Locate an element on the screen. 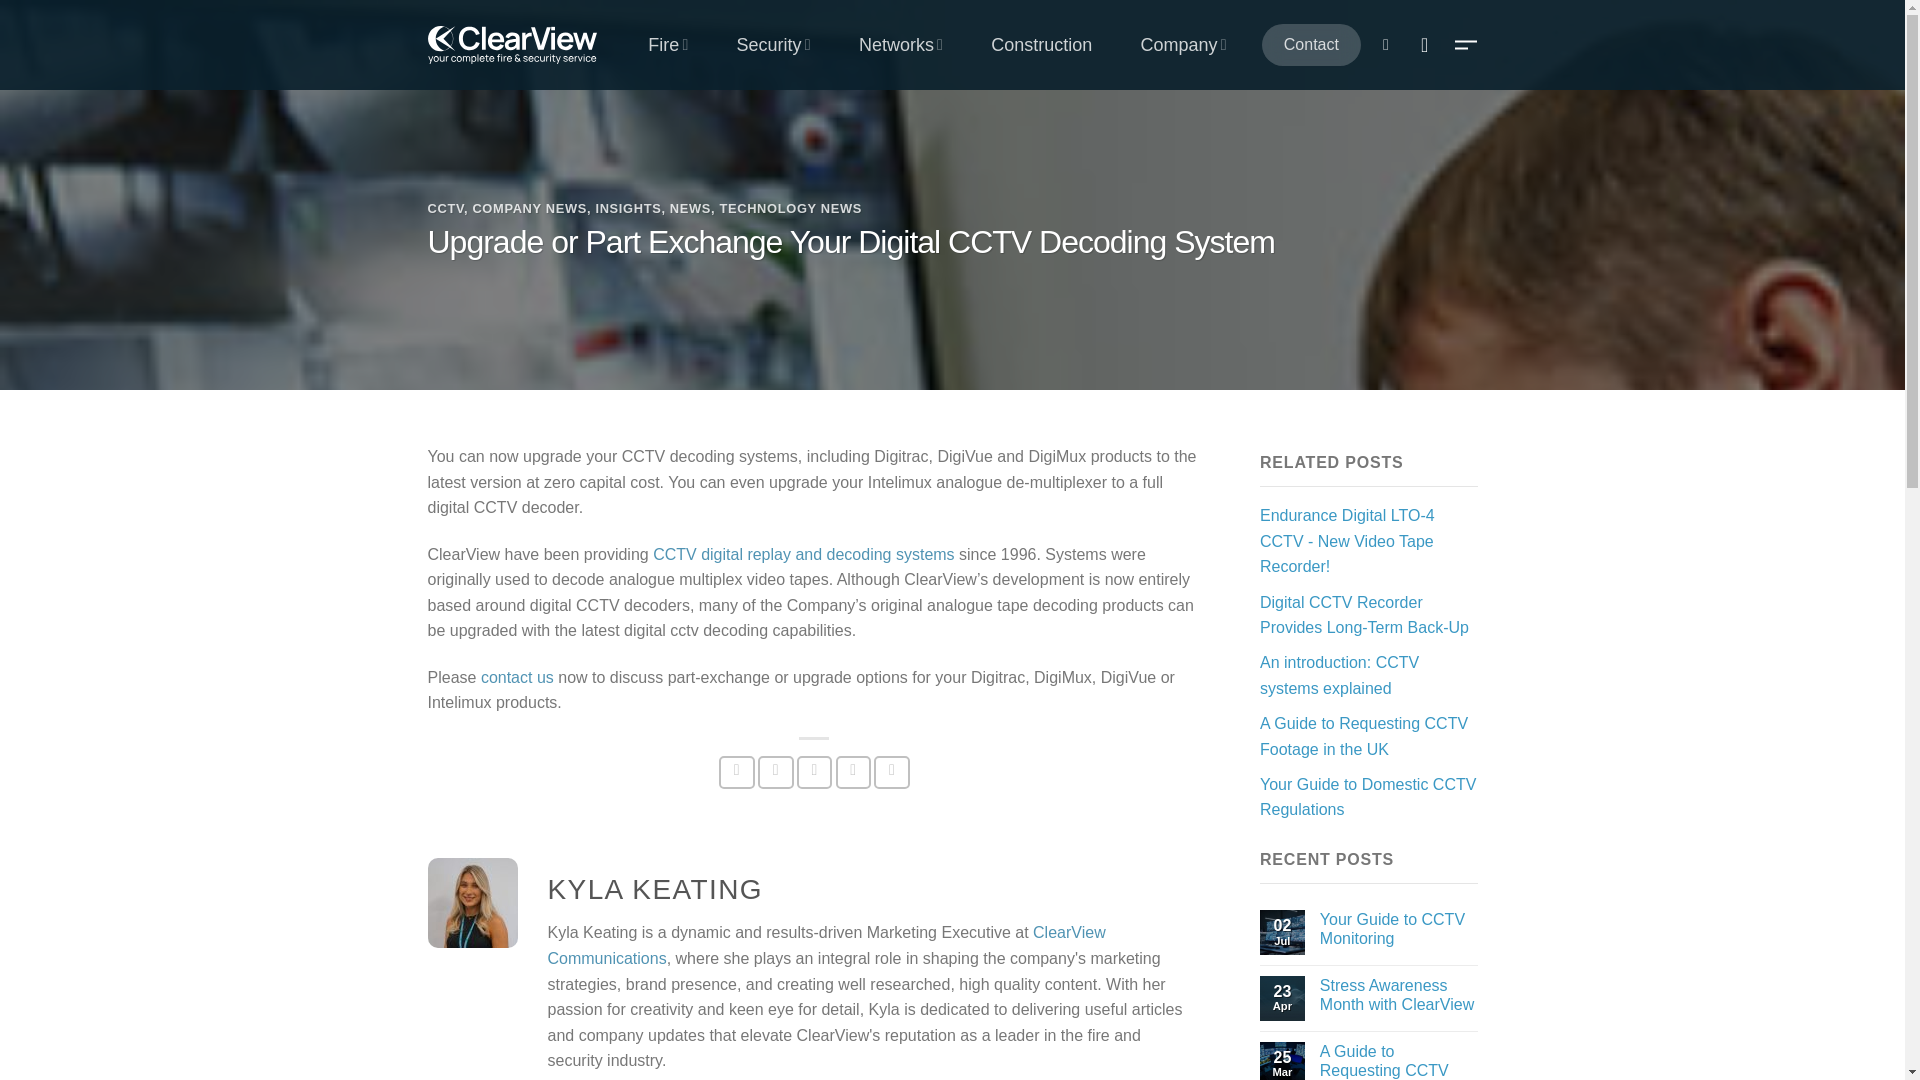 This screenshot has width=1920, height=1080. A Guide to Requesting CCTV Footage in the UK is located at coordinates (1399, 1061).